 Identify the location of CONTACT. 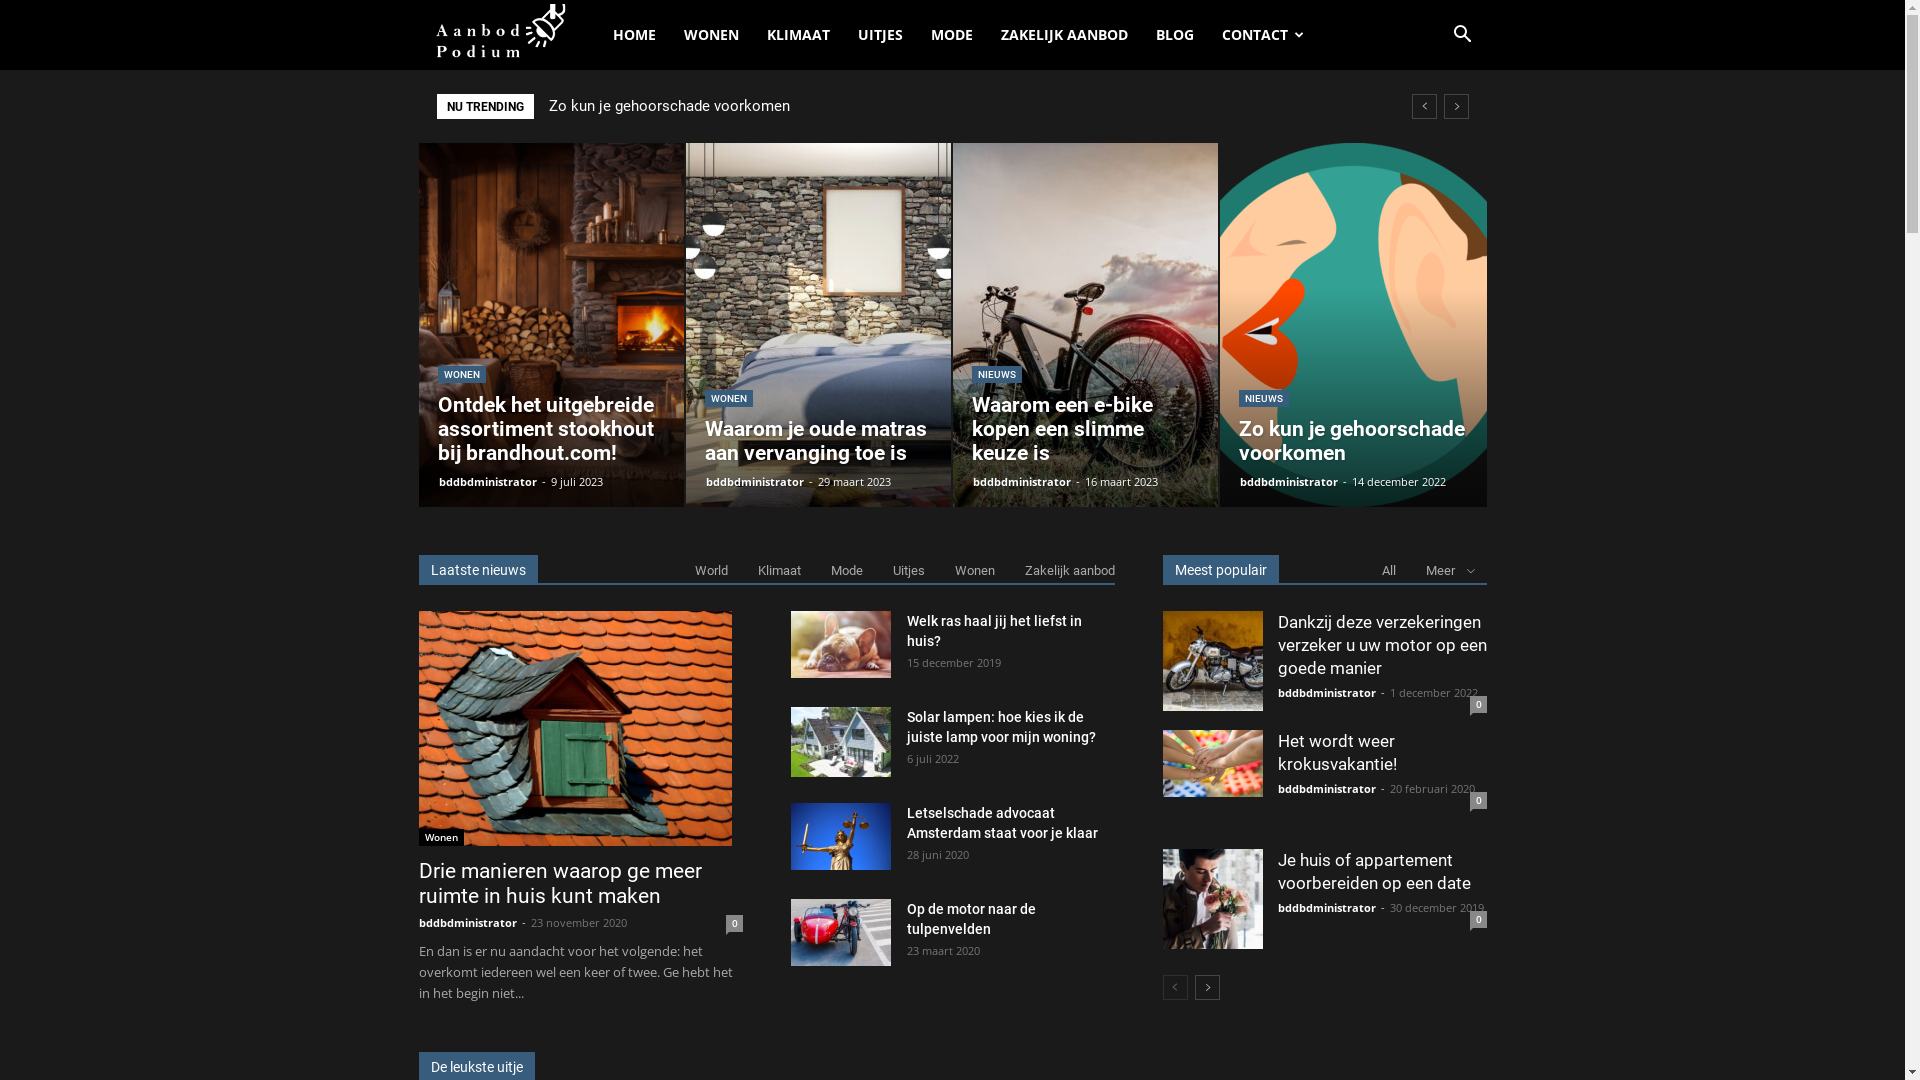
(1264, 35).